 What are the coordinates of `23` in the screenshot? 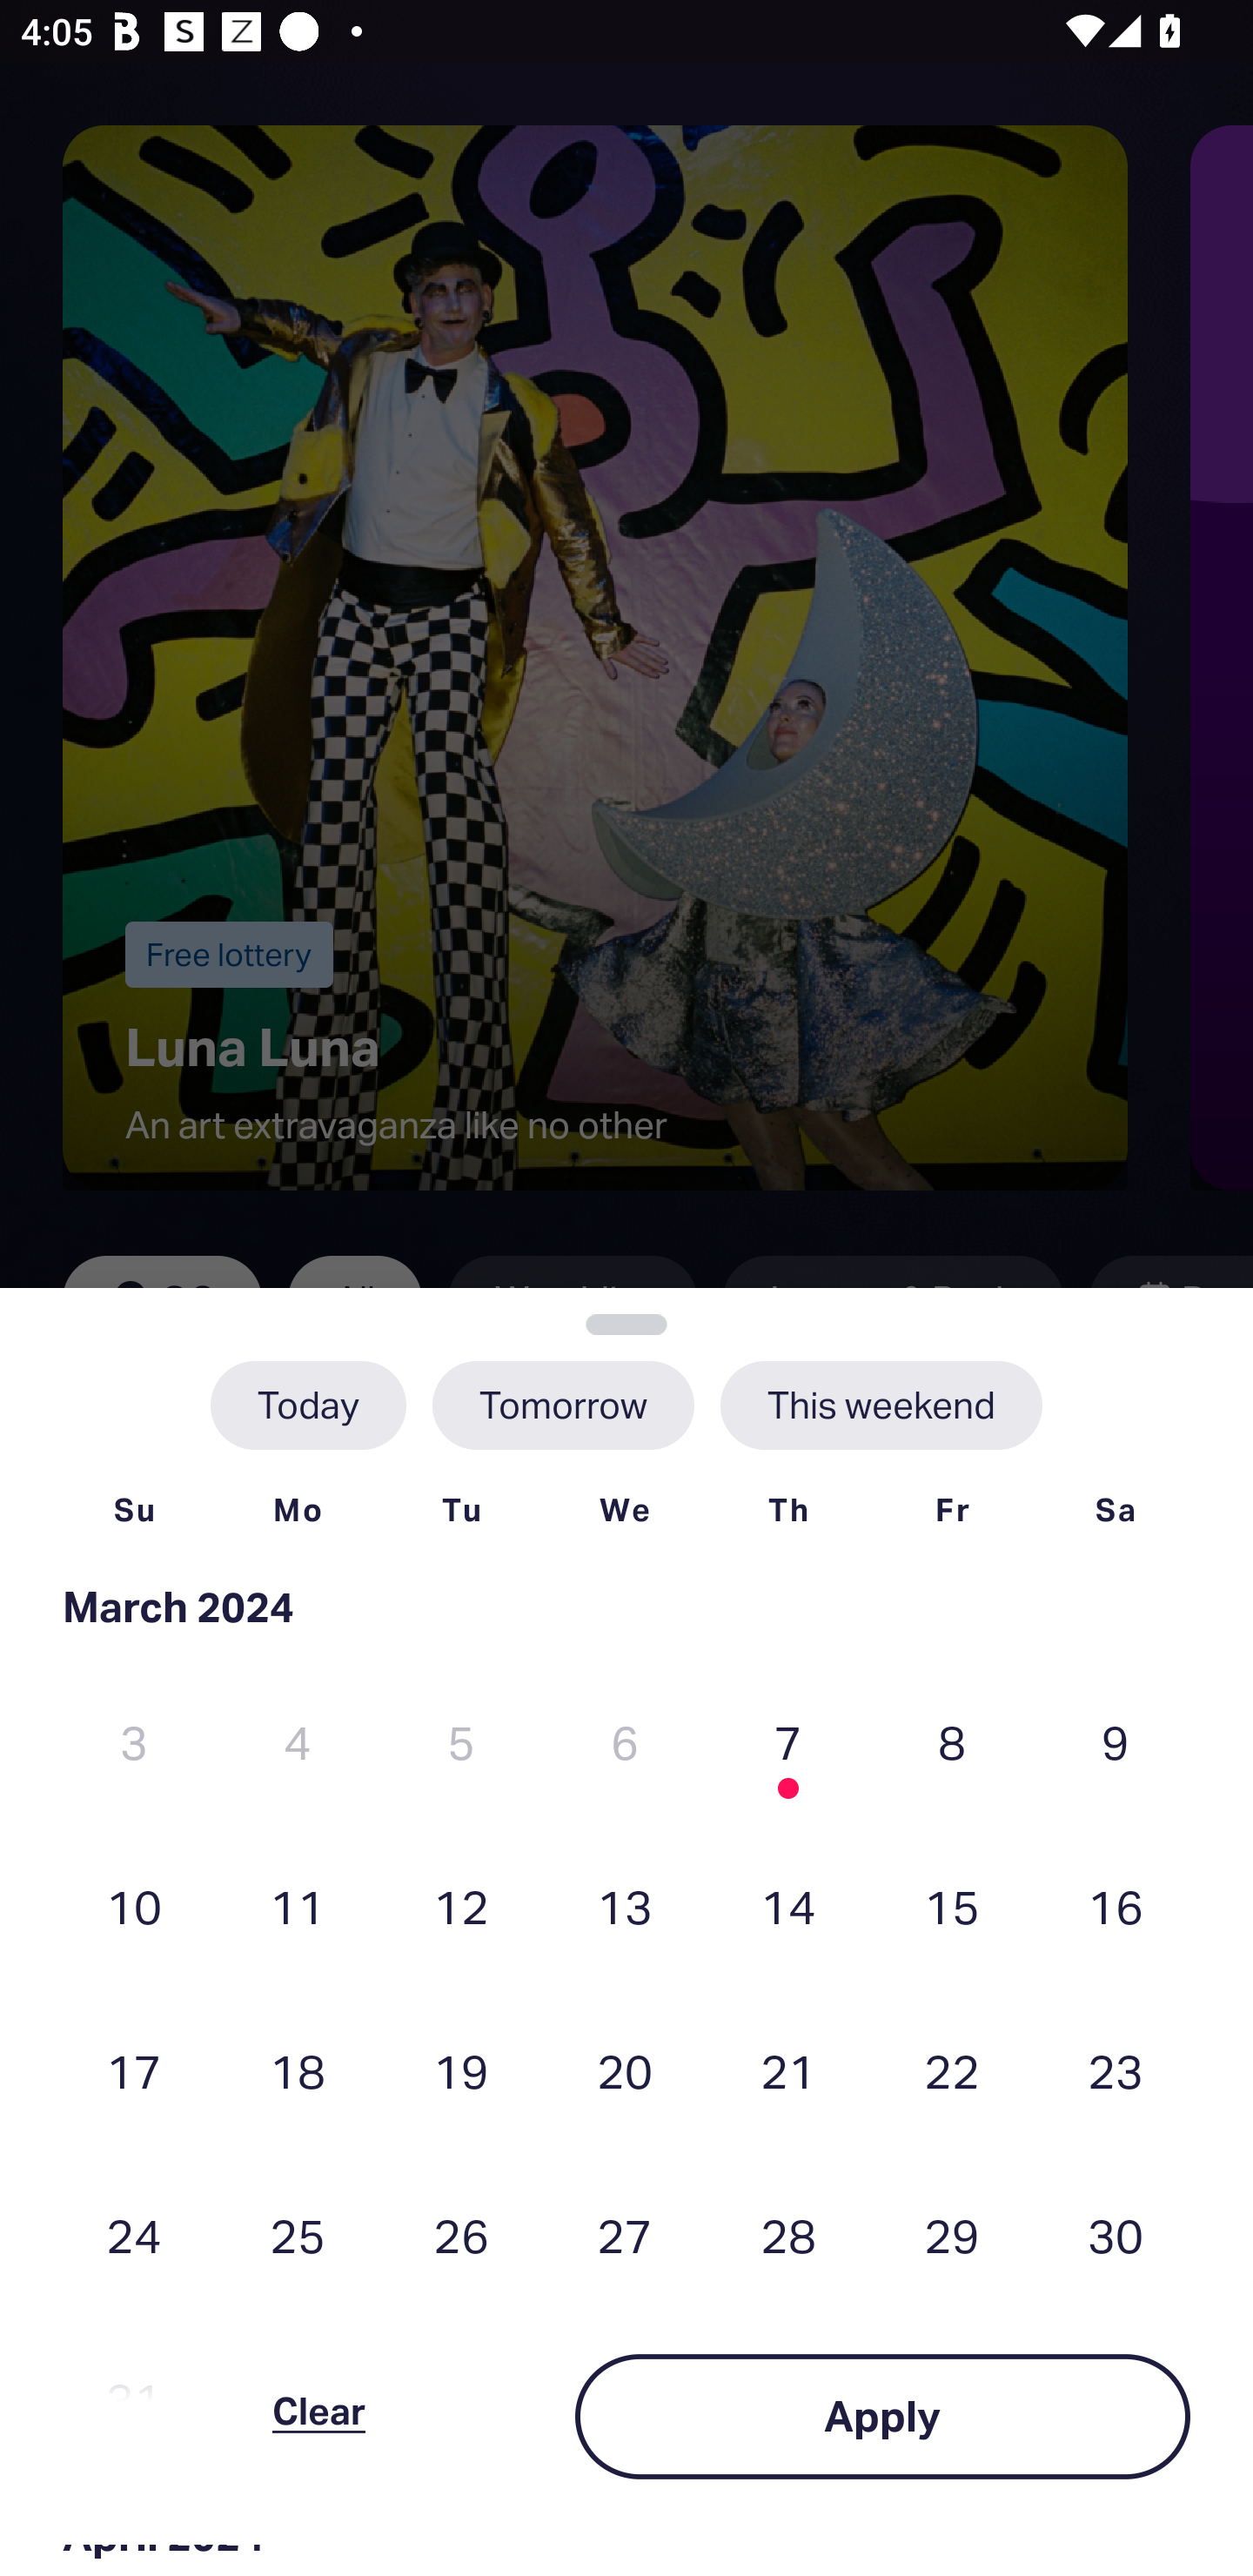 It's located at (1115, 2070).